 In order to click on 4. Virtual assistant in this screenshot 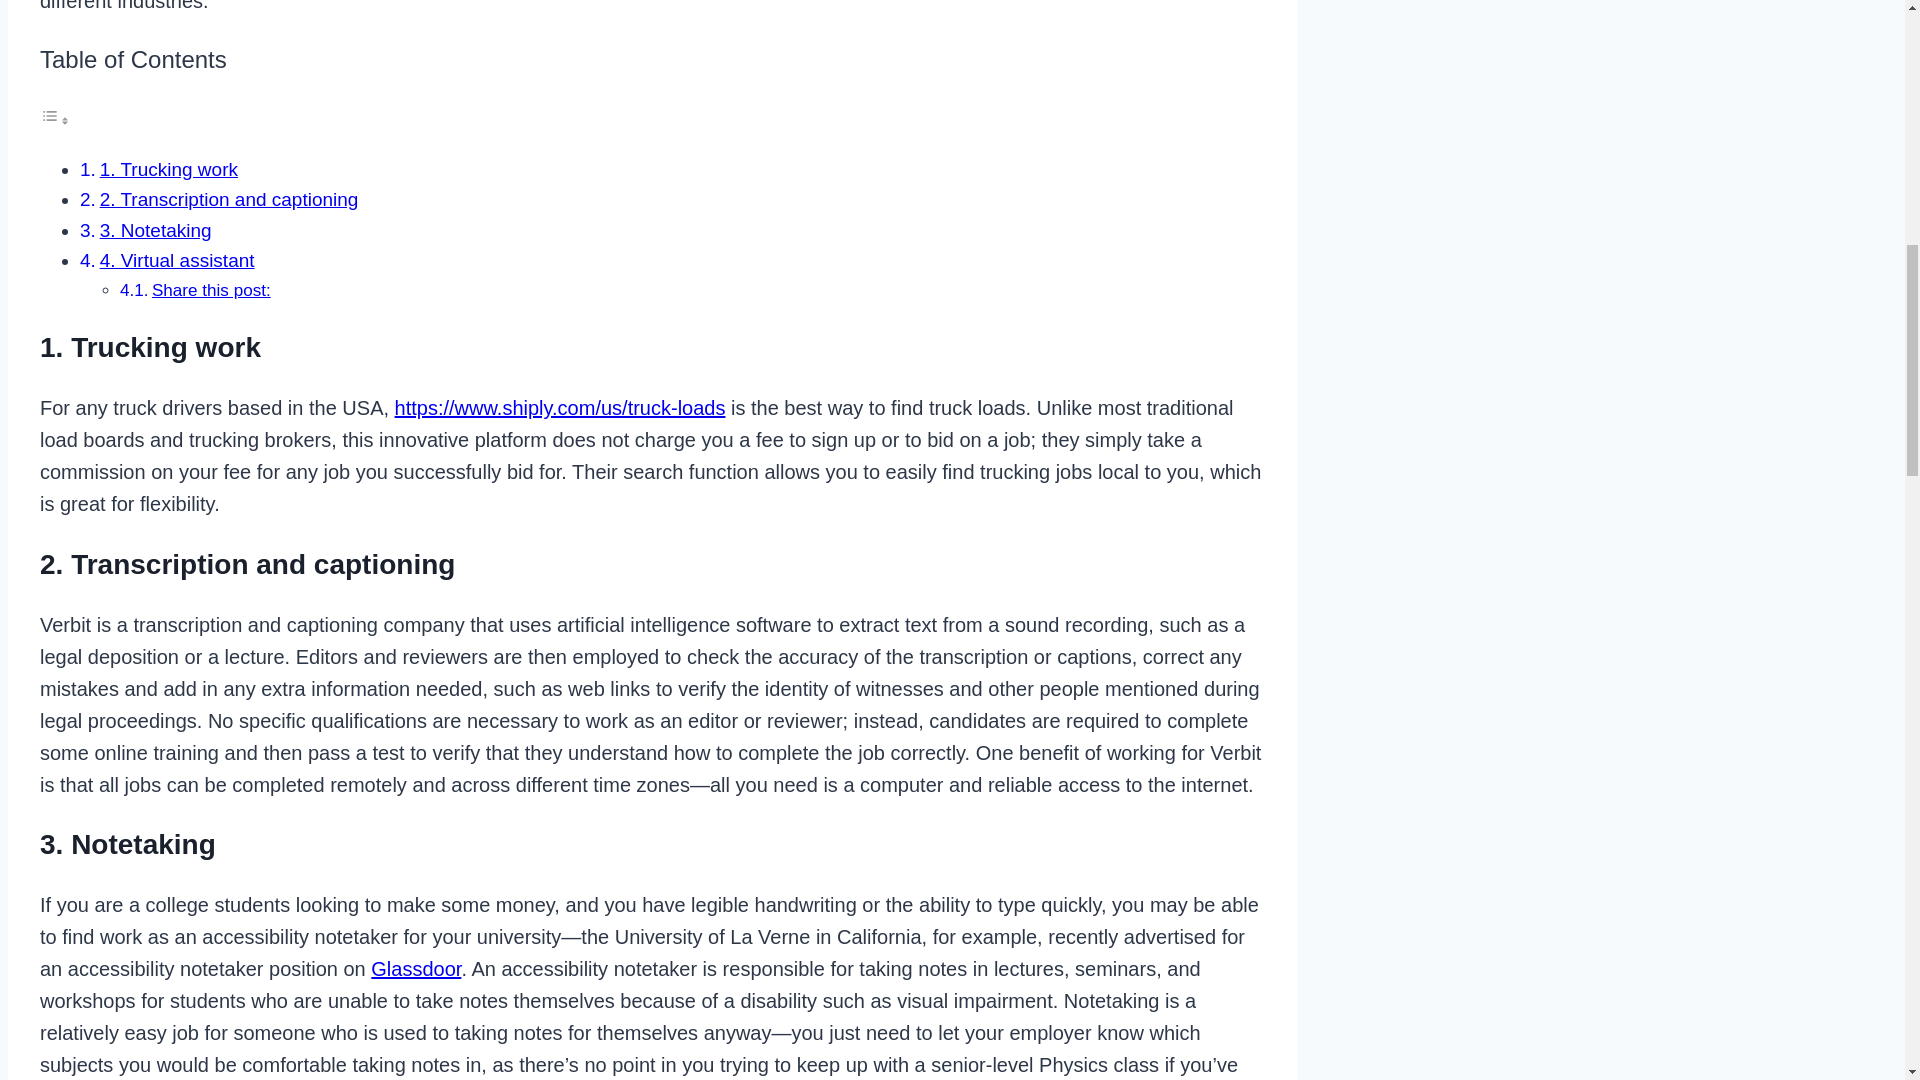, I will do `click(177, 260)`.